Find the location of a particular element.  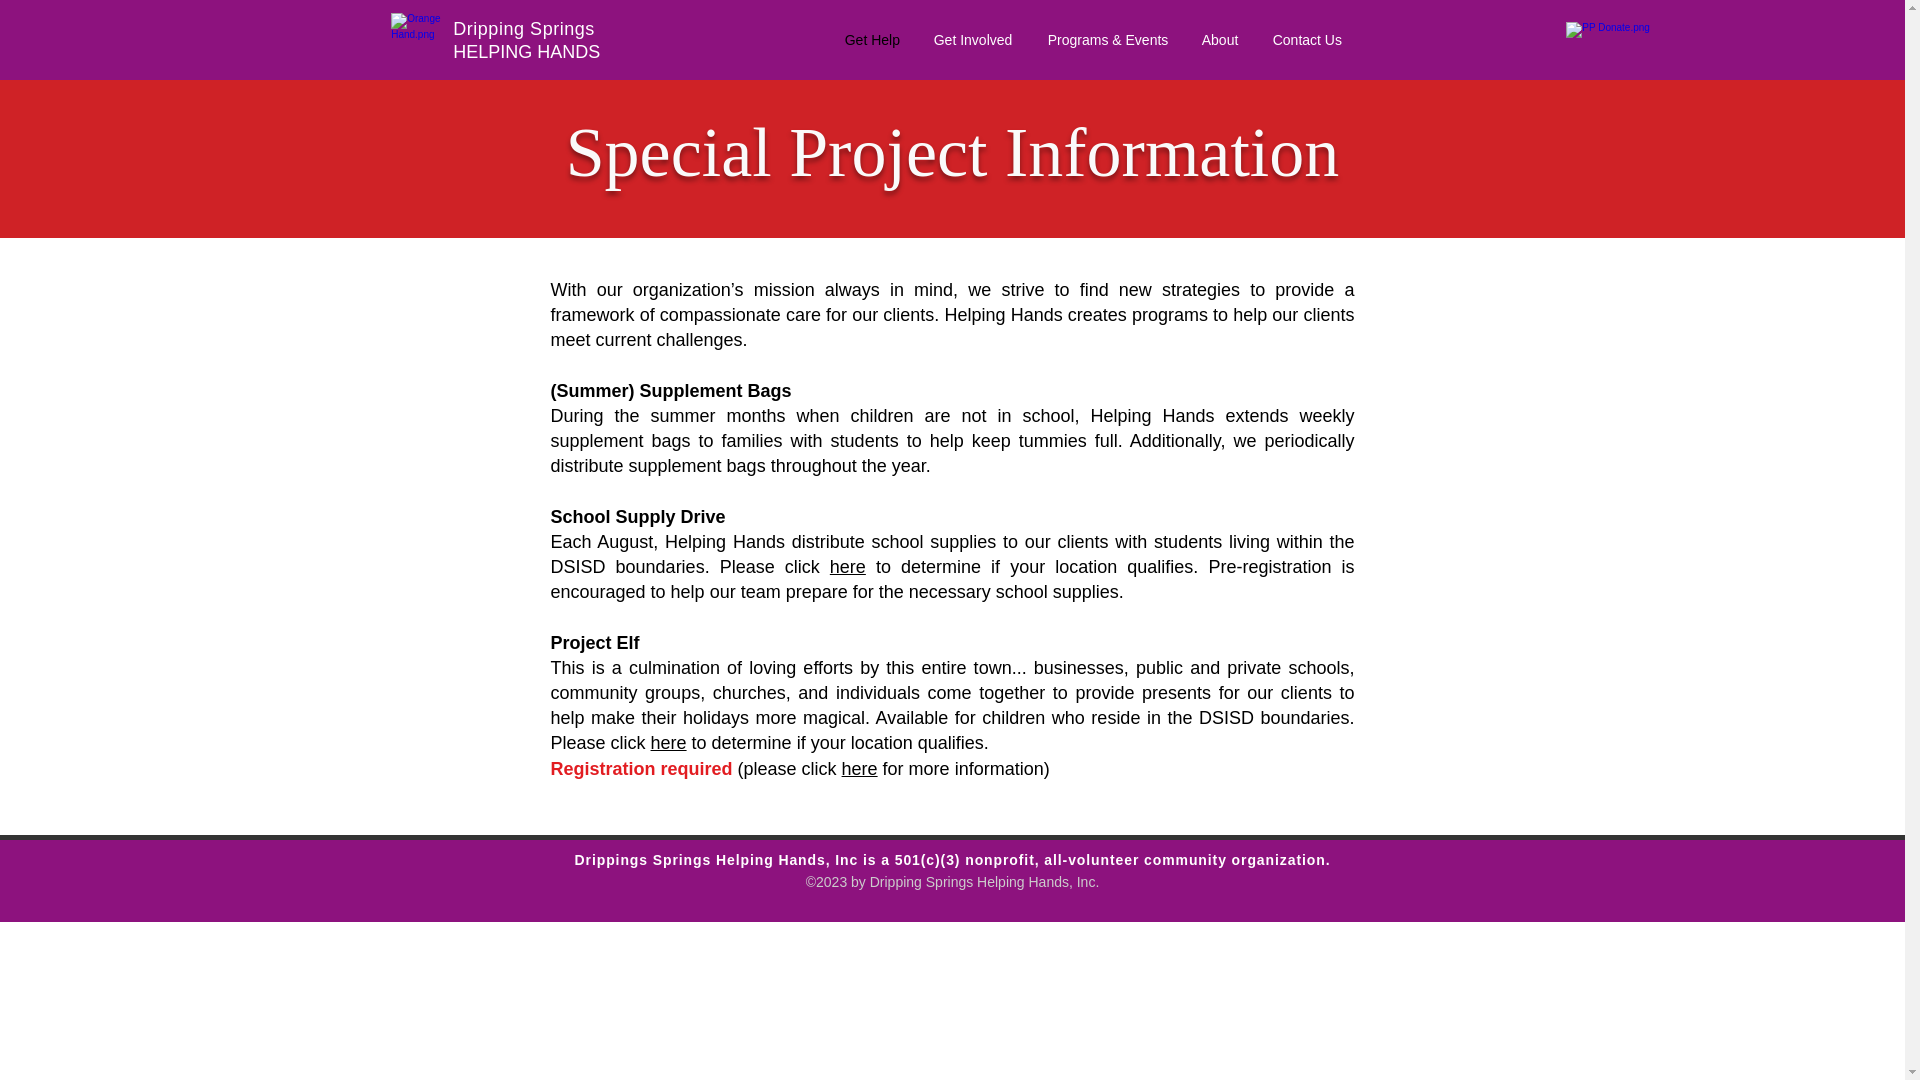

here is located at coordinates (860, 768).